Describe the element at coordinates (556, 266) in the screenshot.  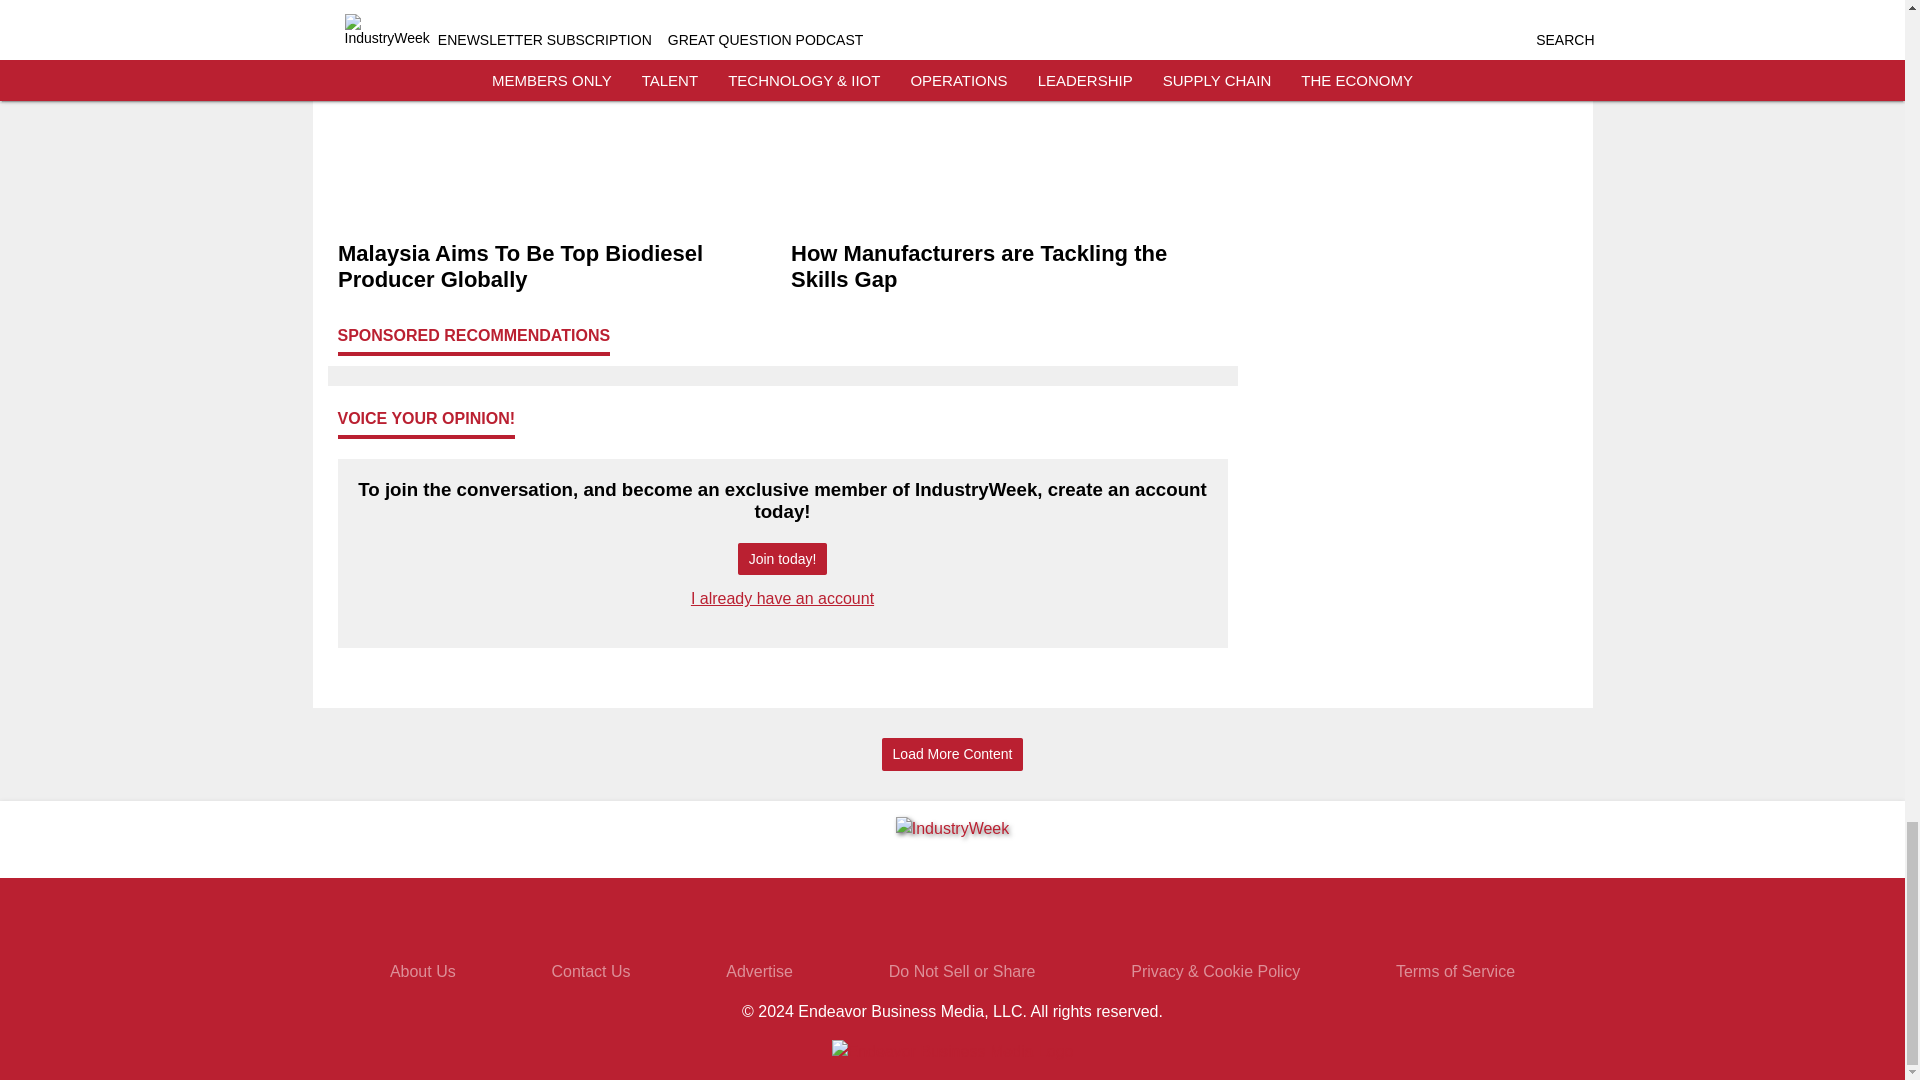
I see `Malaysia Aims To Be Top Biodiesel Producer Globally` at that location.